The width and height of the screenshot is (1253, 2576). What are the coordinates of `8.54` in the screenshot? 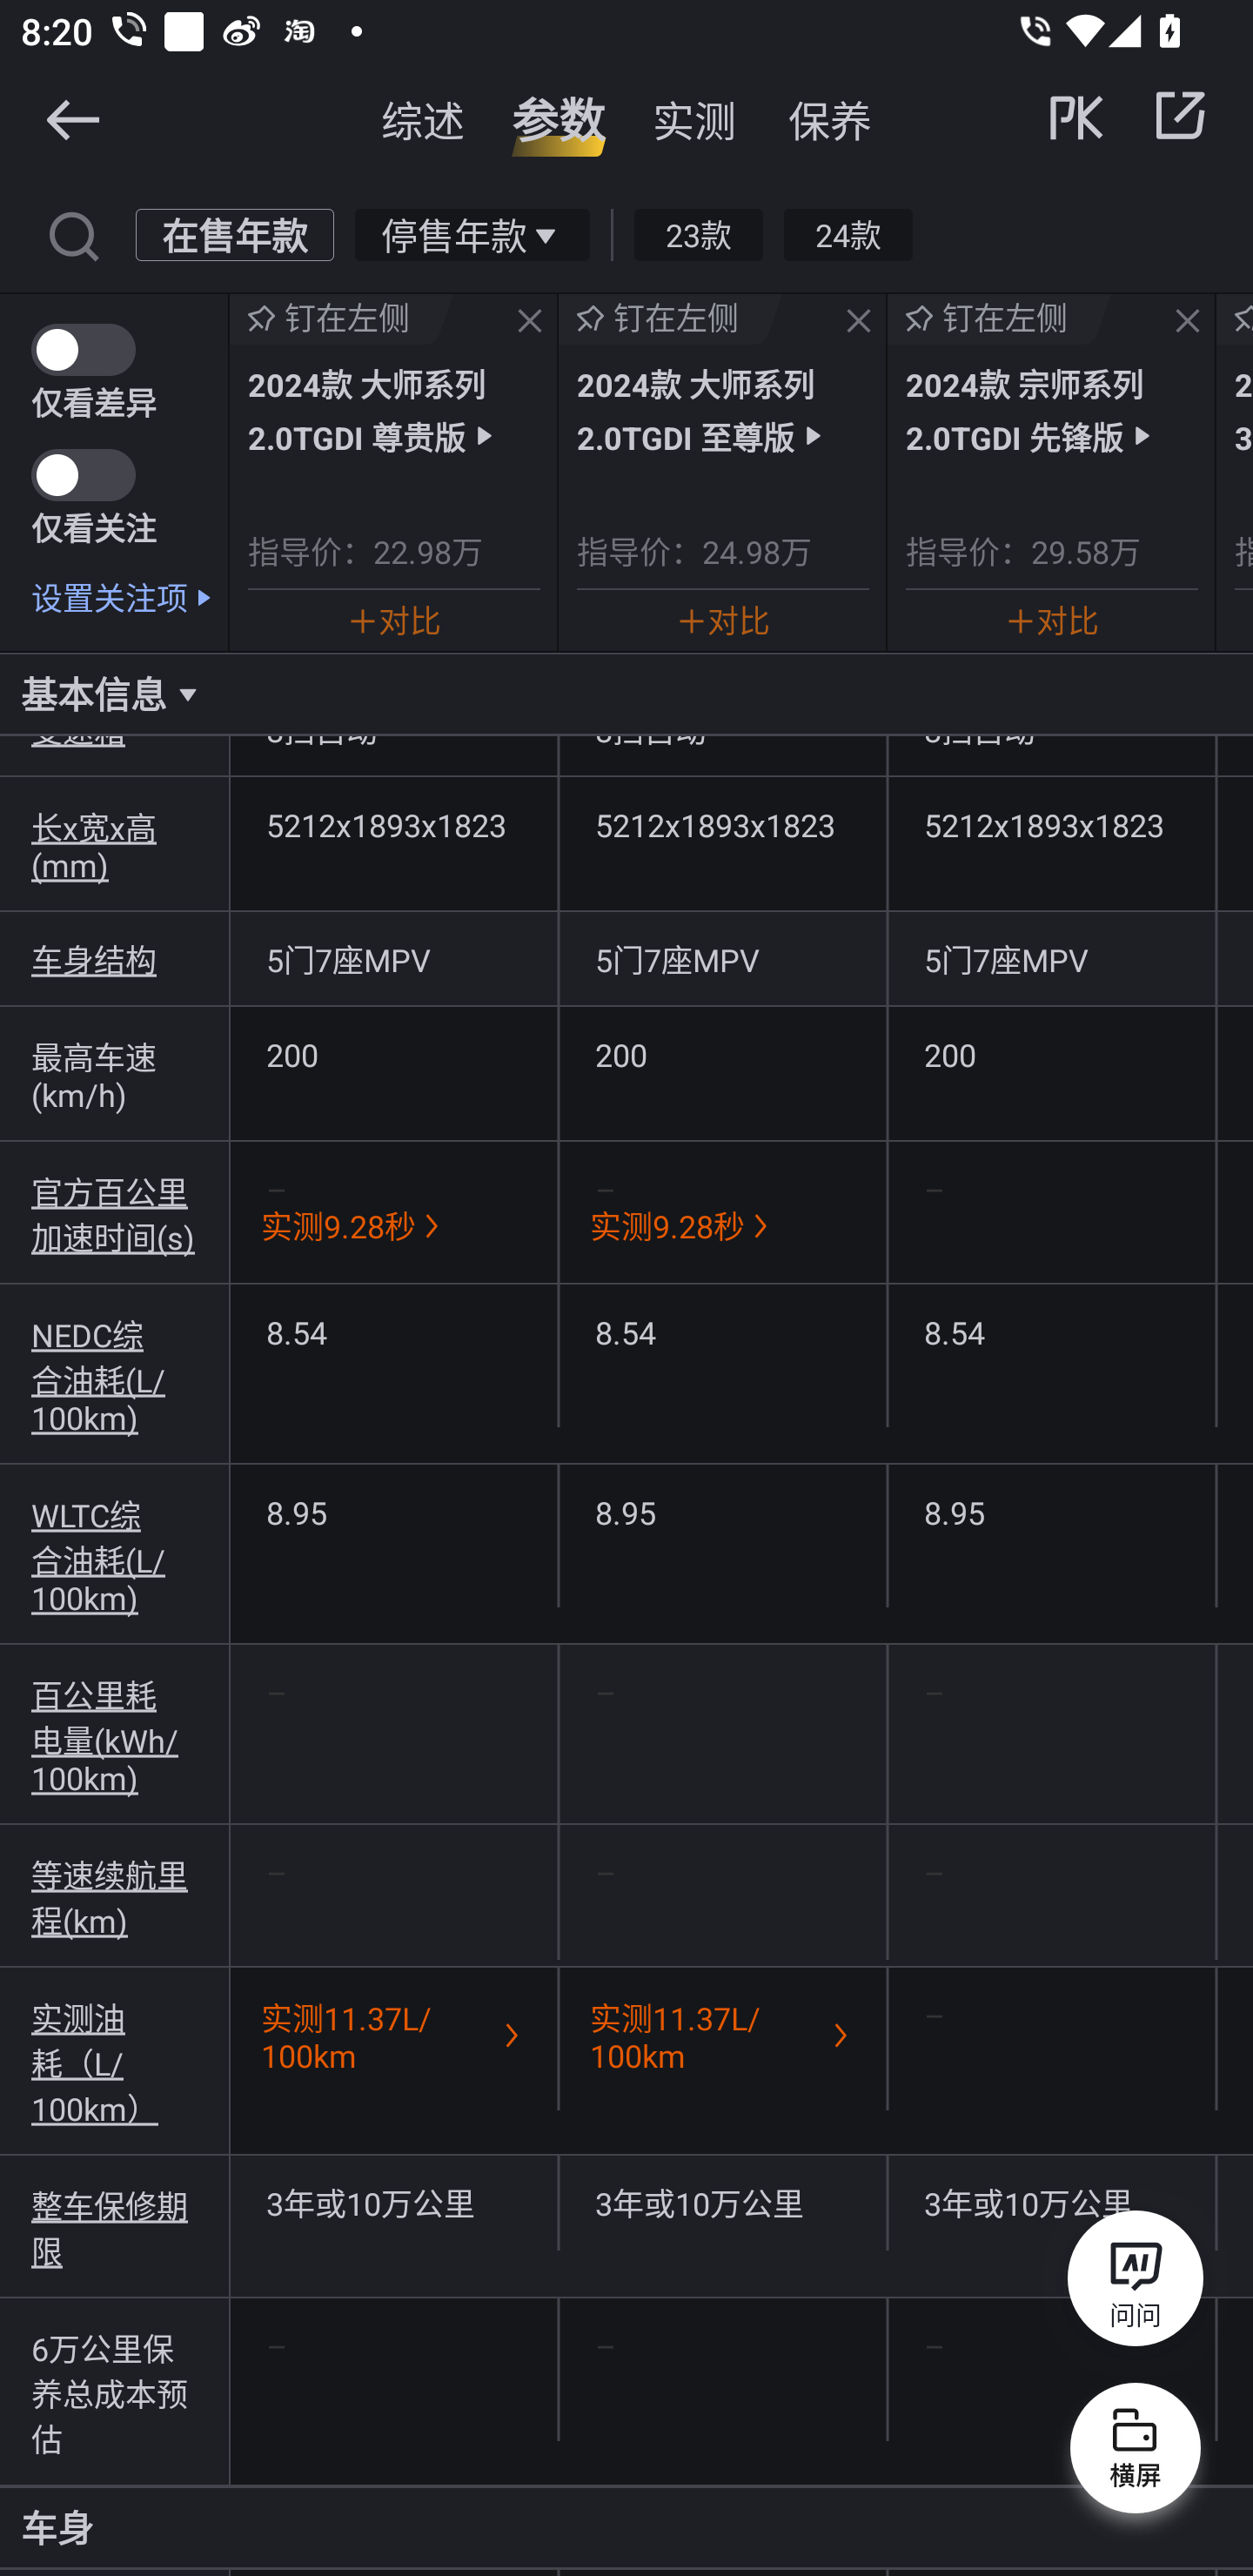 It's located at (1051, 1332).